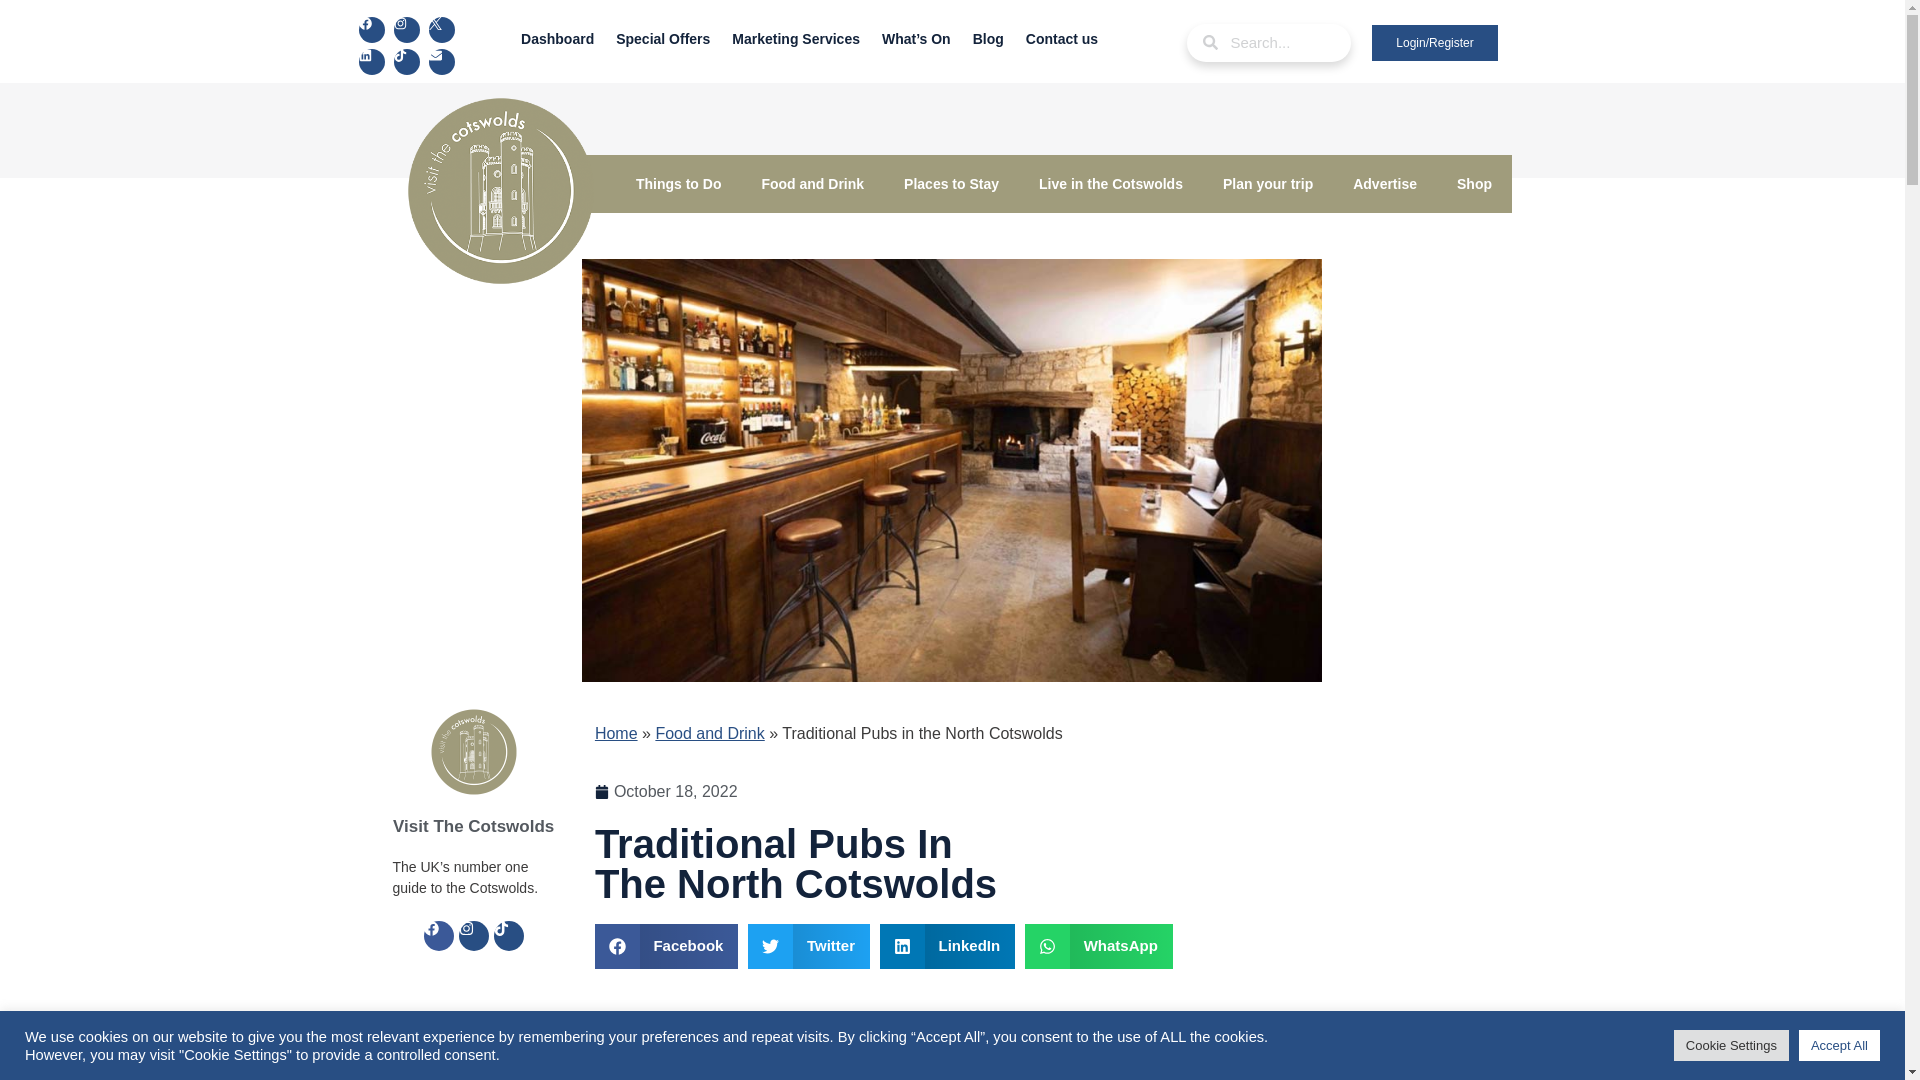 Image resolution: width=1920 pixels, height=1080 pixels. I want to click on Food and Drink, so click(812, 184).